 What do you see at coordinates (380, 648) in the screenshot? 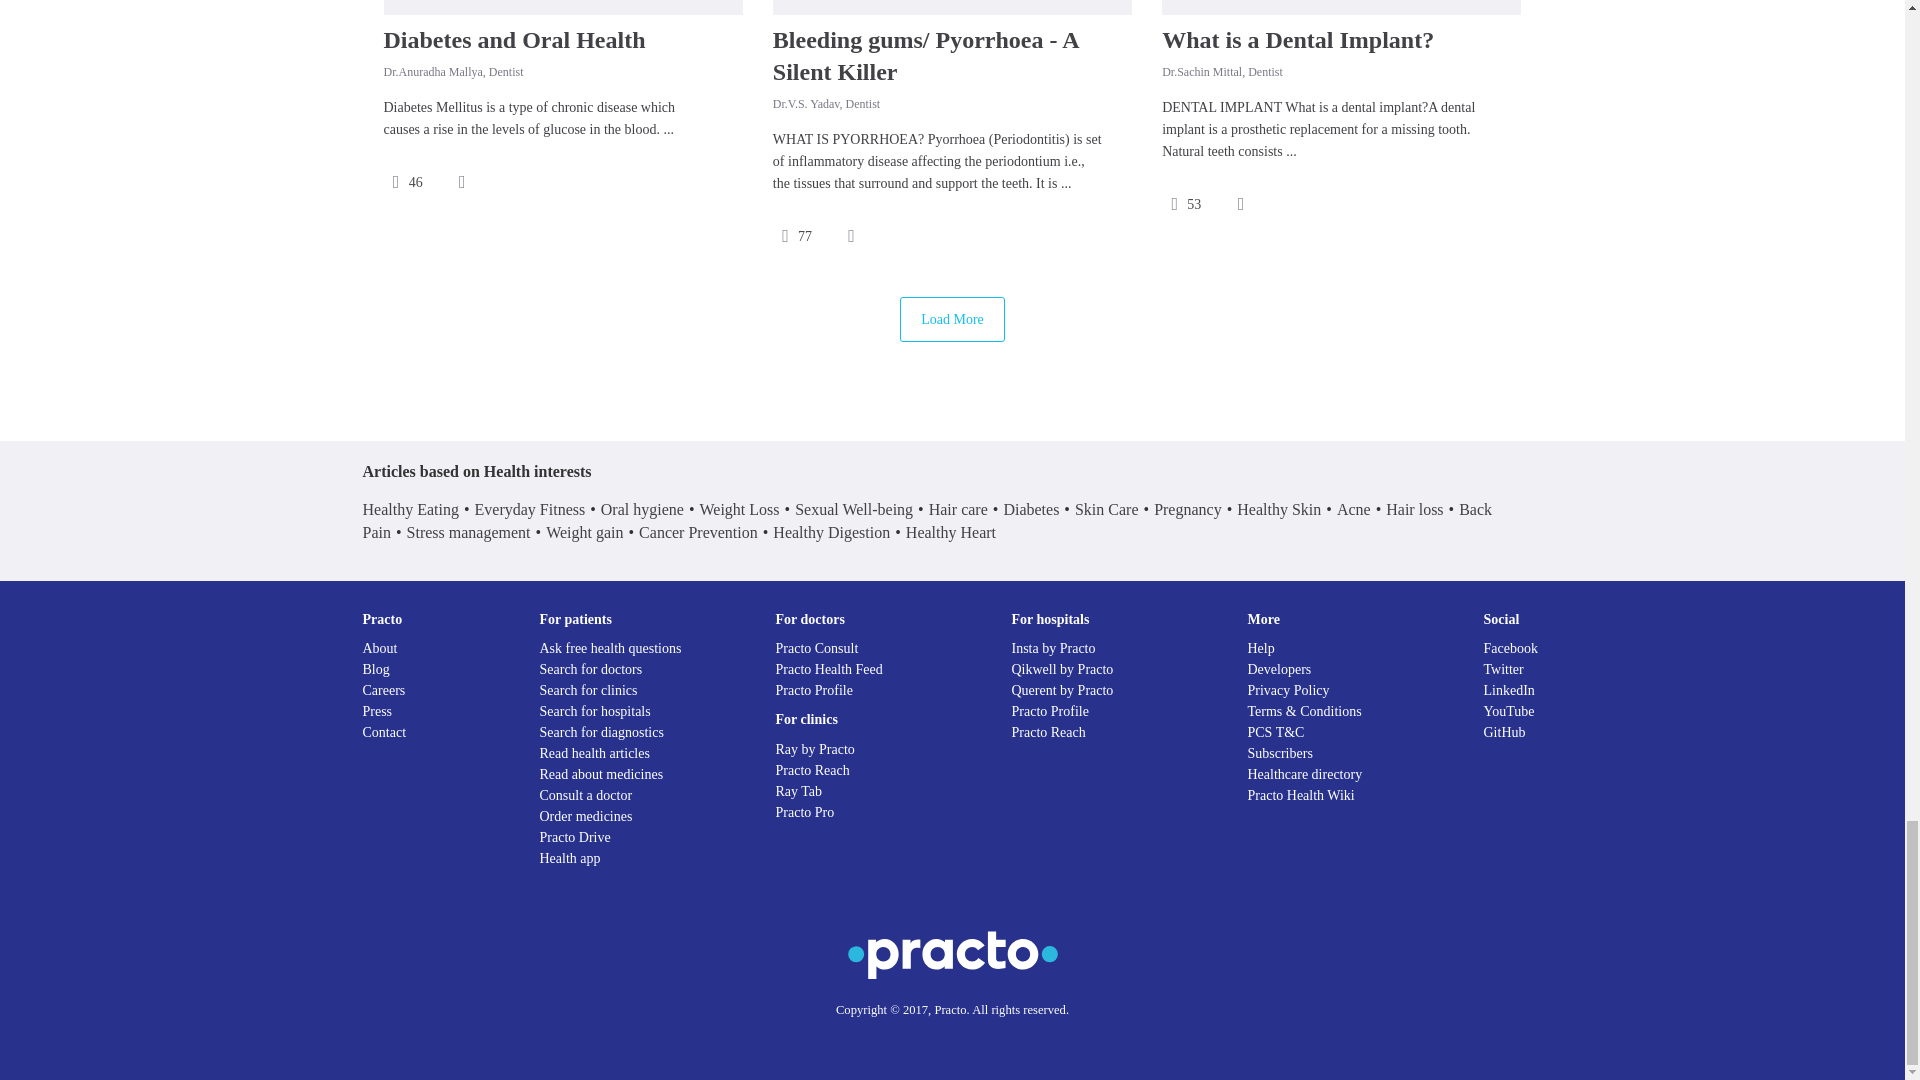
I see `About` at bounding box center [380, 648].